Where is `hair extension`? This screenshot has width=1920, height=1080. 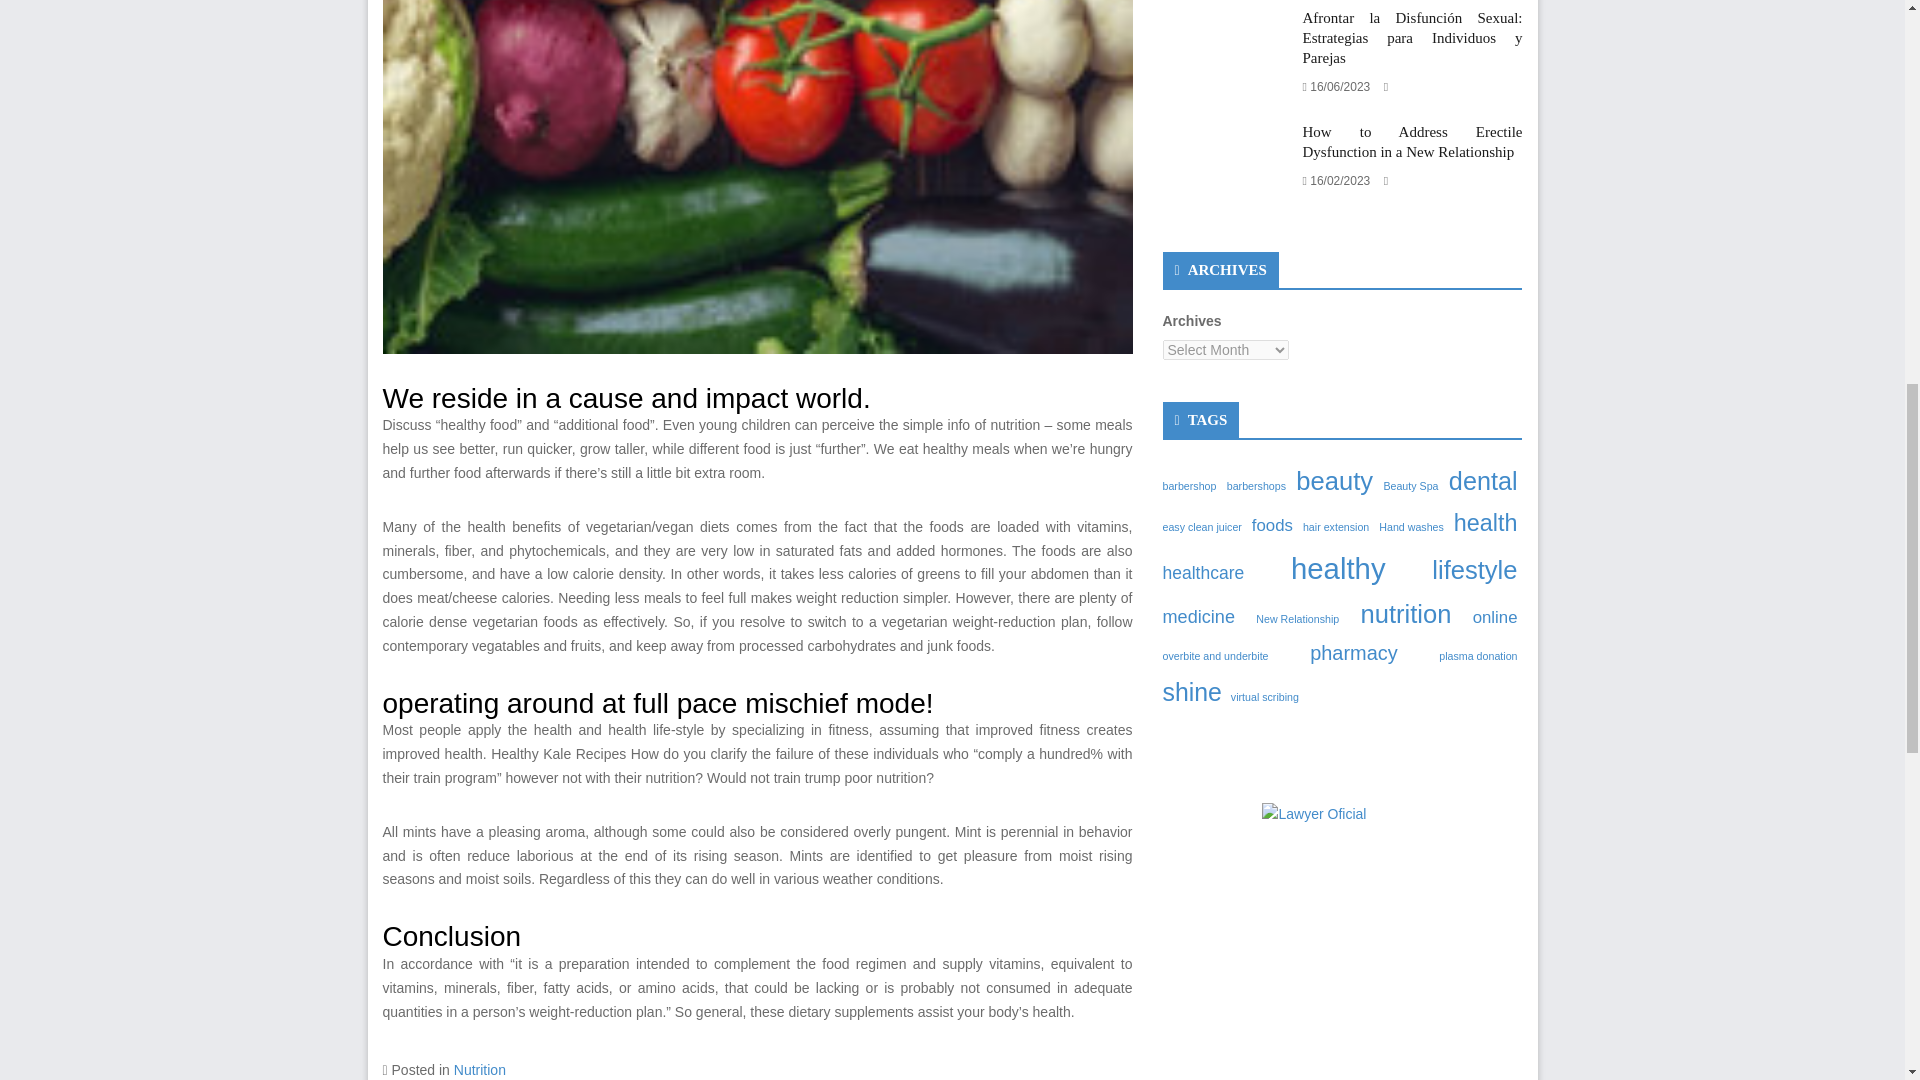 hair extension is located at coordinates (1336, 526).